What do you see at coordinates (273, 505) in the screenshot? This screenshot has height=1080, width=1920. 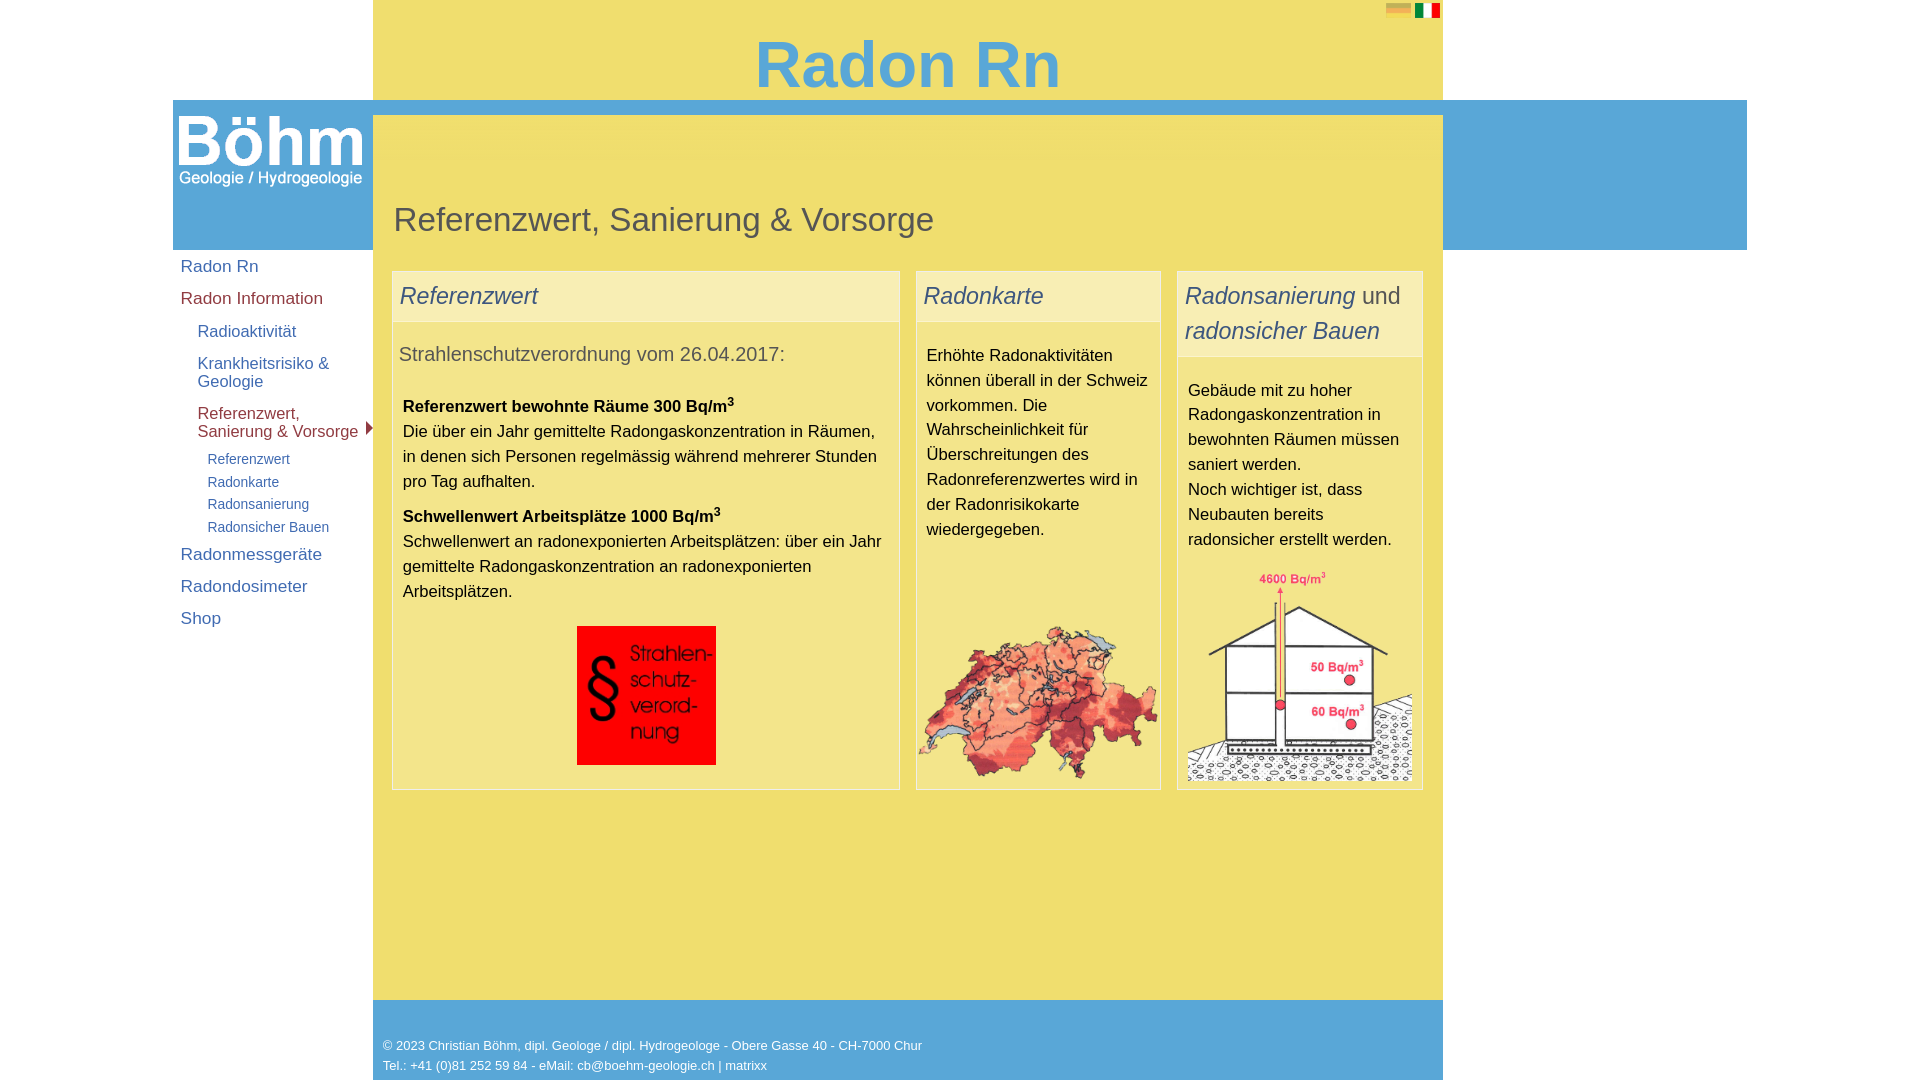 I see `Radonsanierung` at bounding box center [273, 505].